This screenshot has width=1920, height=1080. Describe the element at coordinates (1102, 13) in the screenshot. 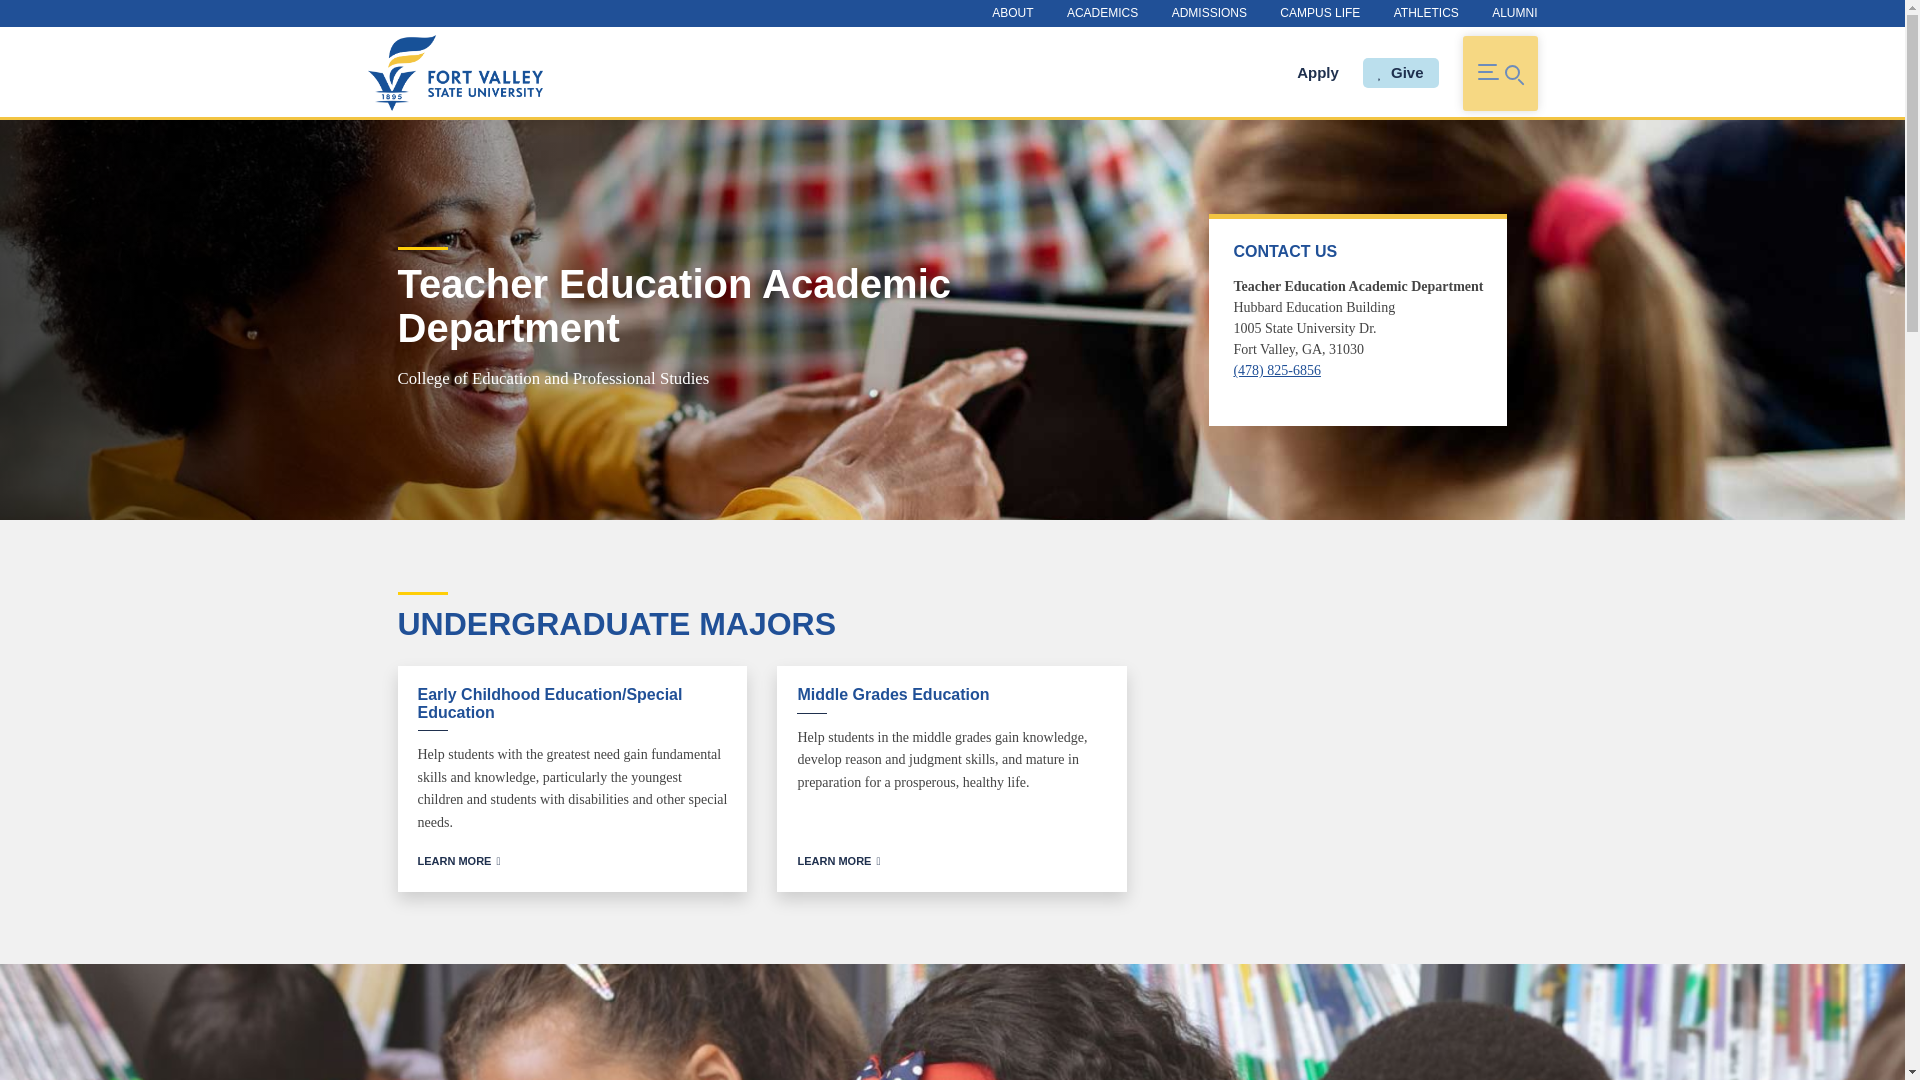

I see `ACADEMICS` at that location.